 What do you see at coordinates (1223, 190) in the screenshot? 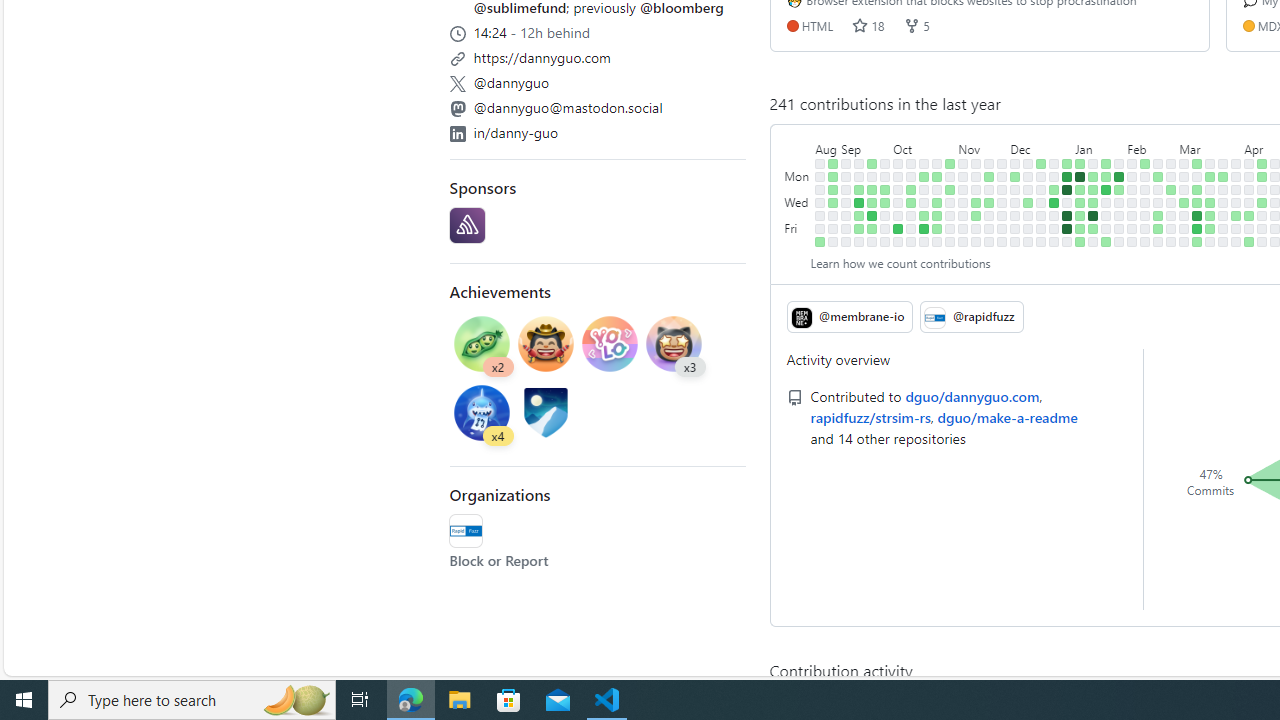
I see `No contributions on March 26th.` at bounding box center [1223, 190].